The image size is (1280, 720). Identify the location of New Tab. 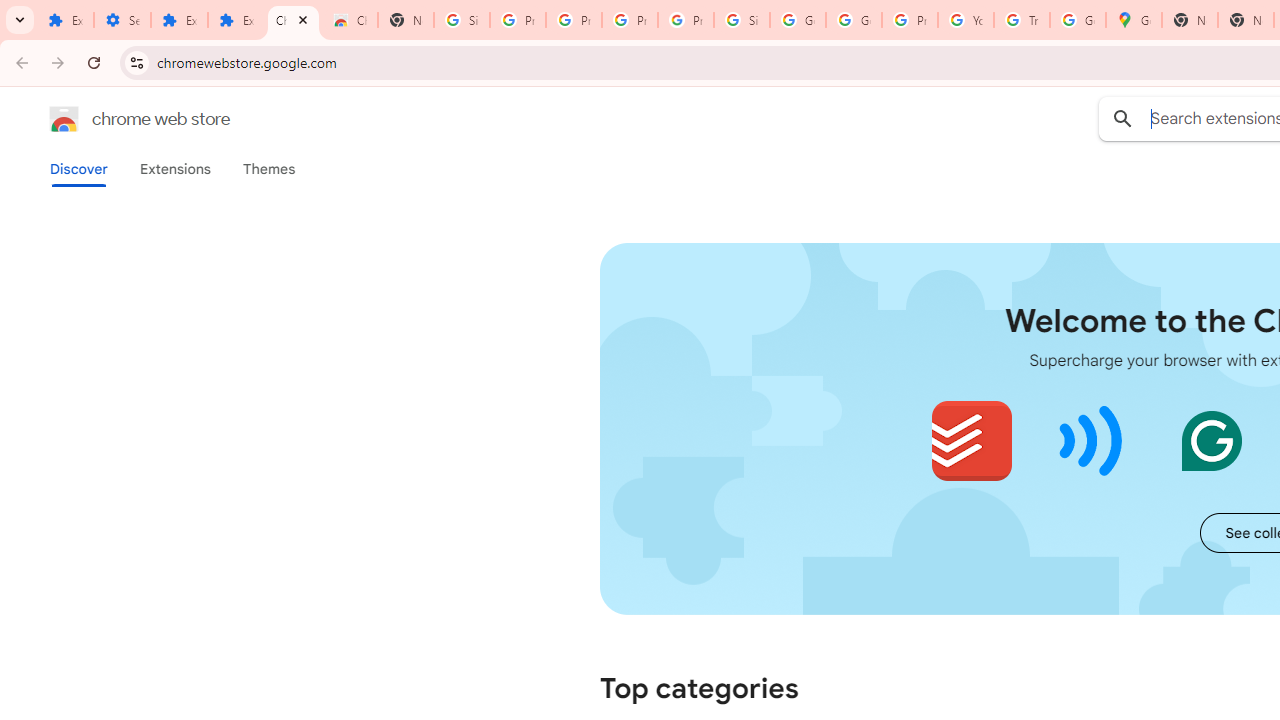
(1190, 20).